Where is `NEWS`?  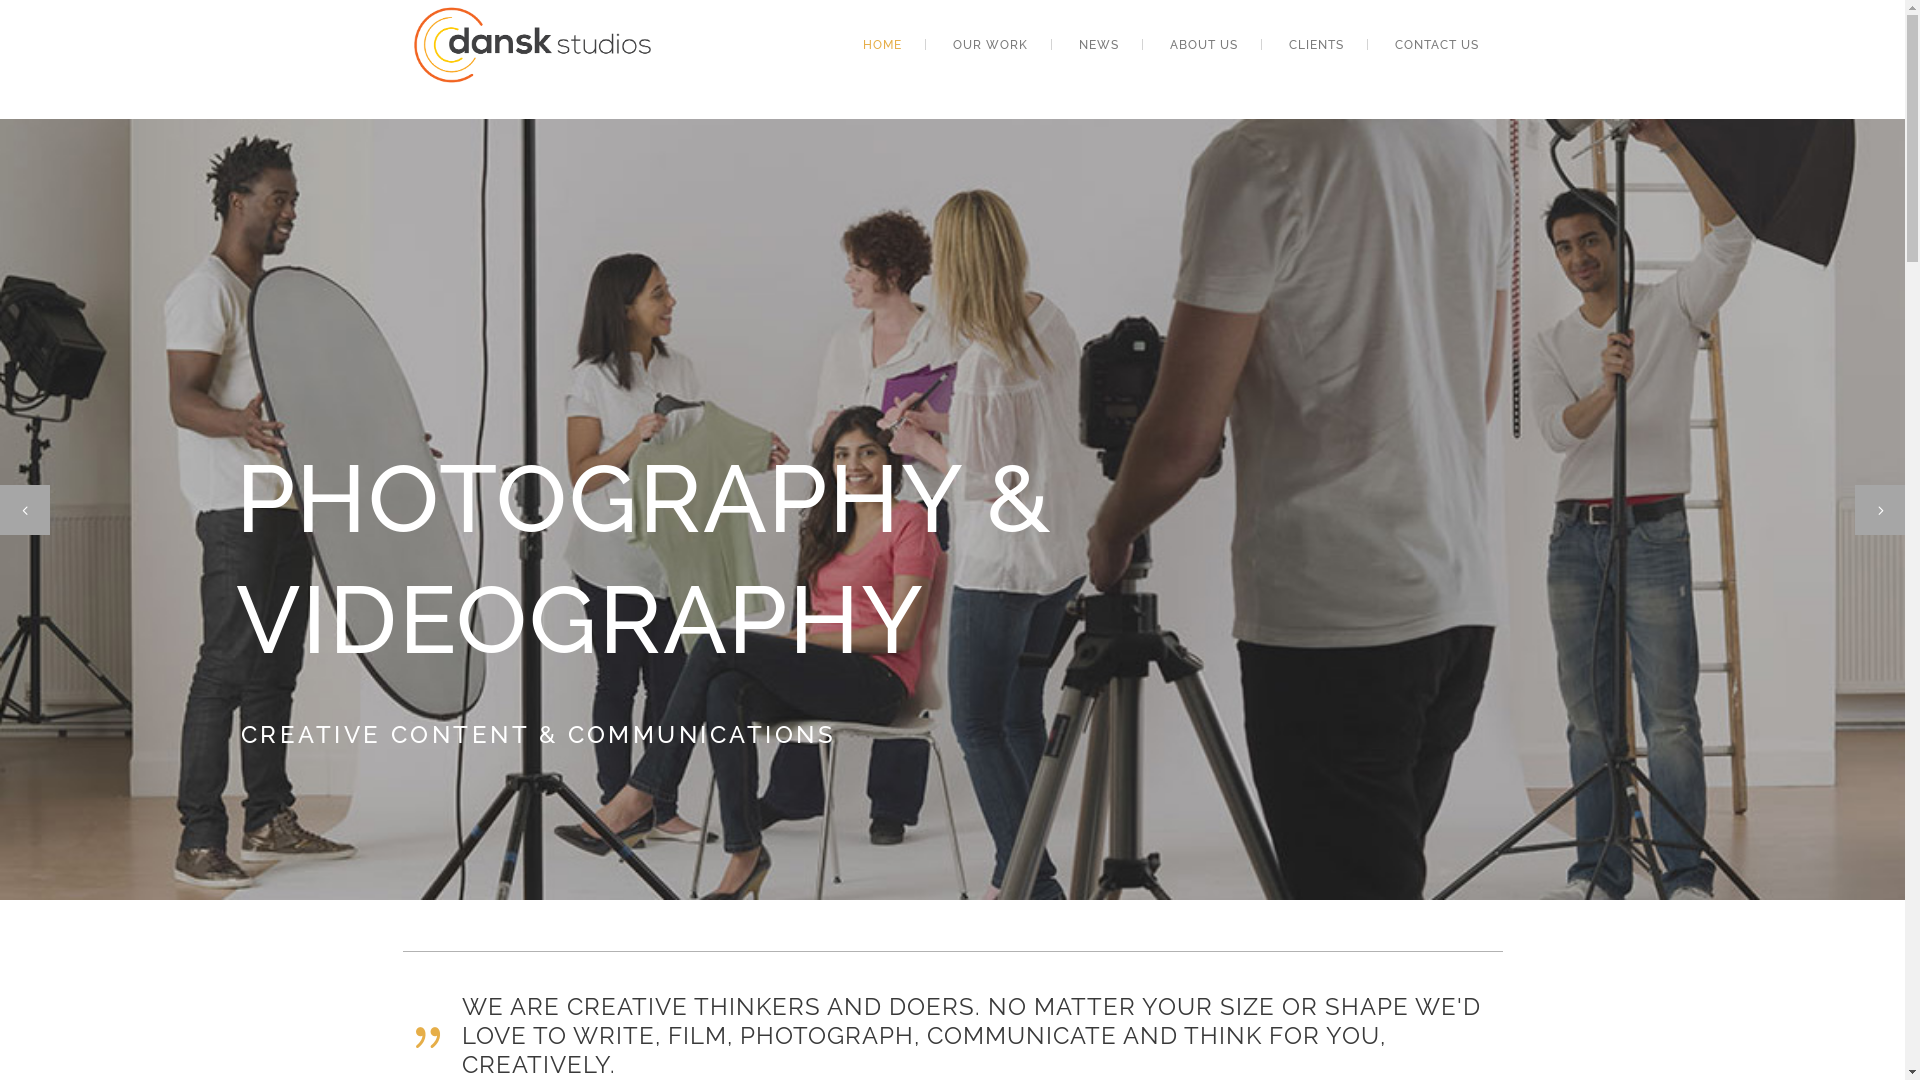
NEWS is located at coordinates (1098, 45).